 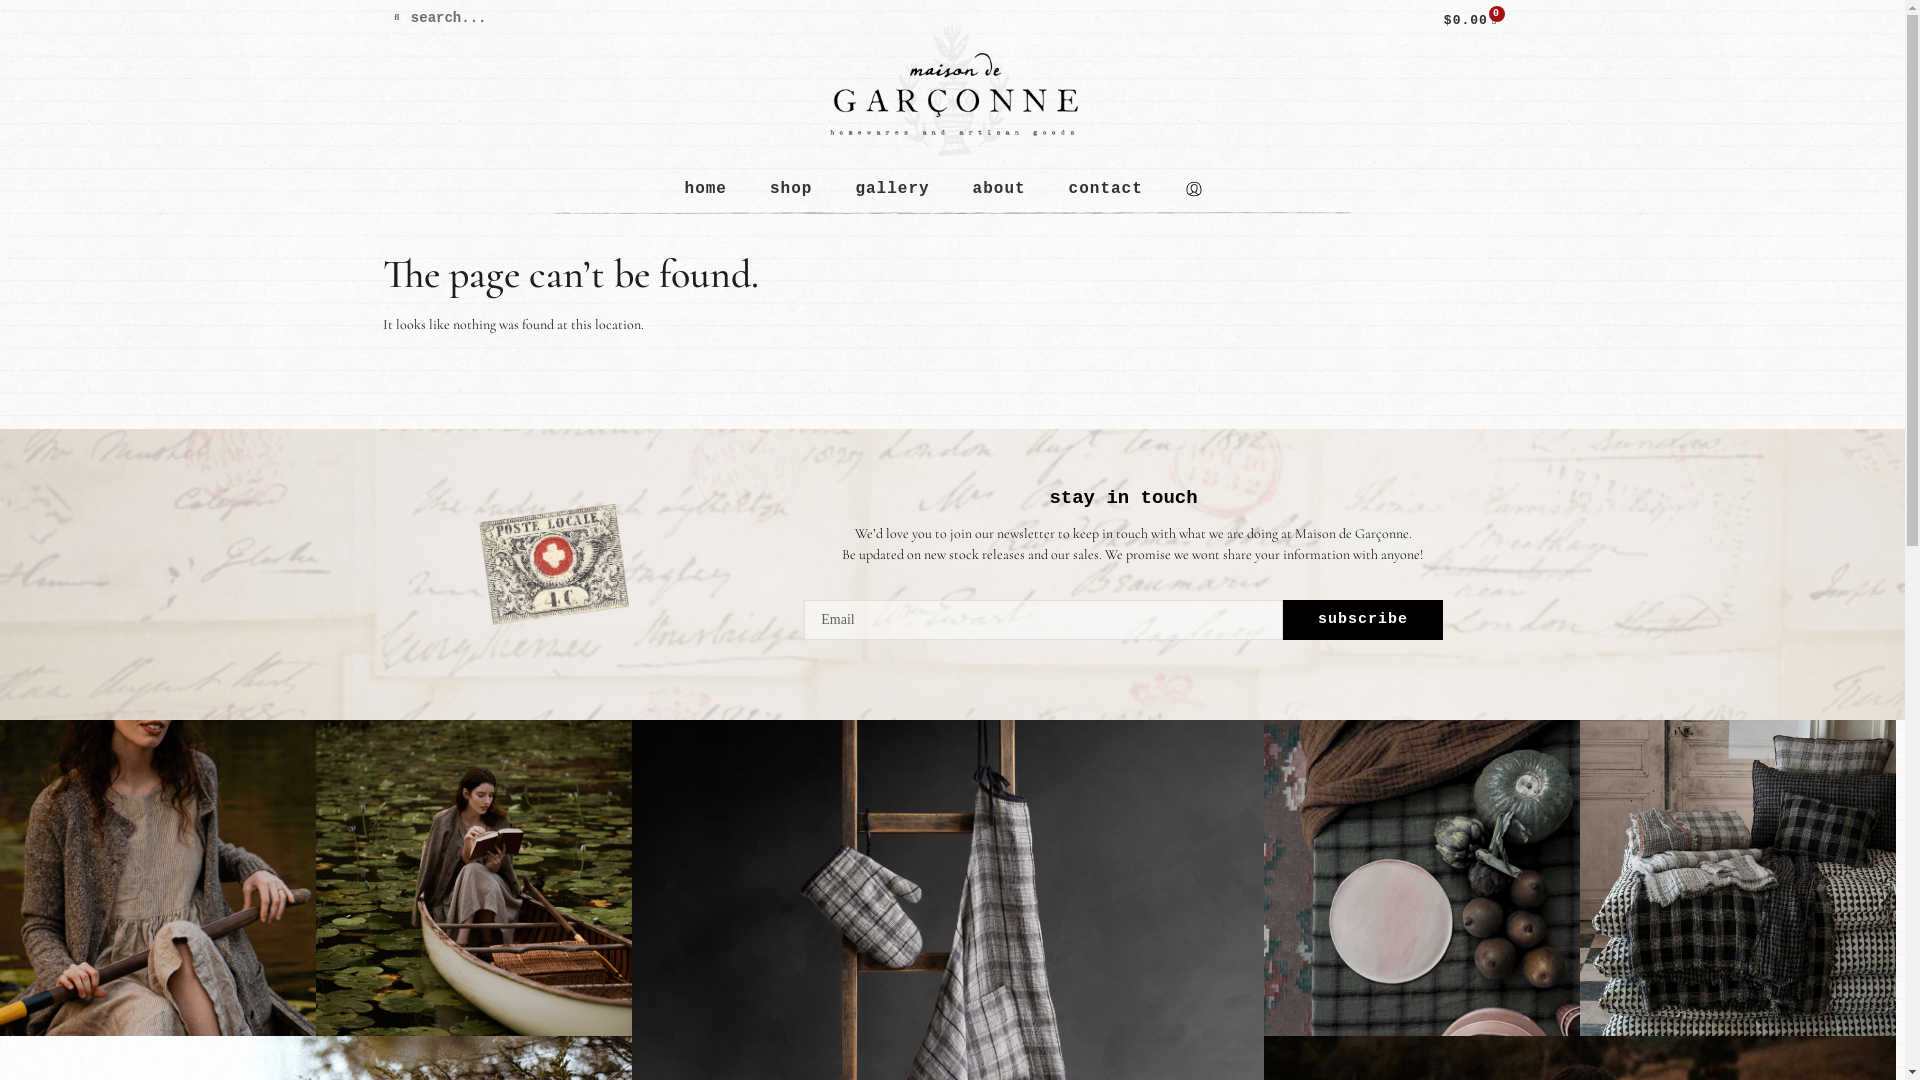 What do you see at coordinates (892, 189) in the screenshot?
I see `gallery` at bounding box center [892, 189].